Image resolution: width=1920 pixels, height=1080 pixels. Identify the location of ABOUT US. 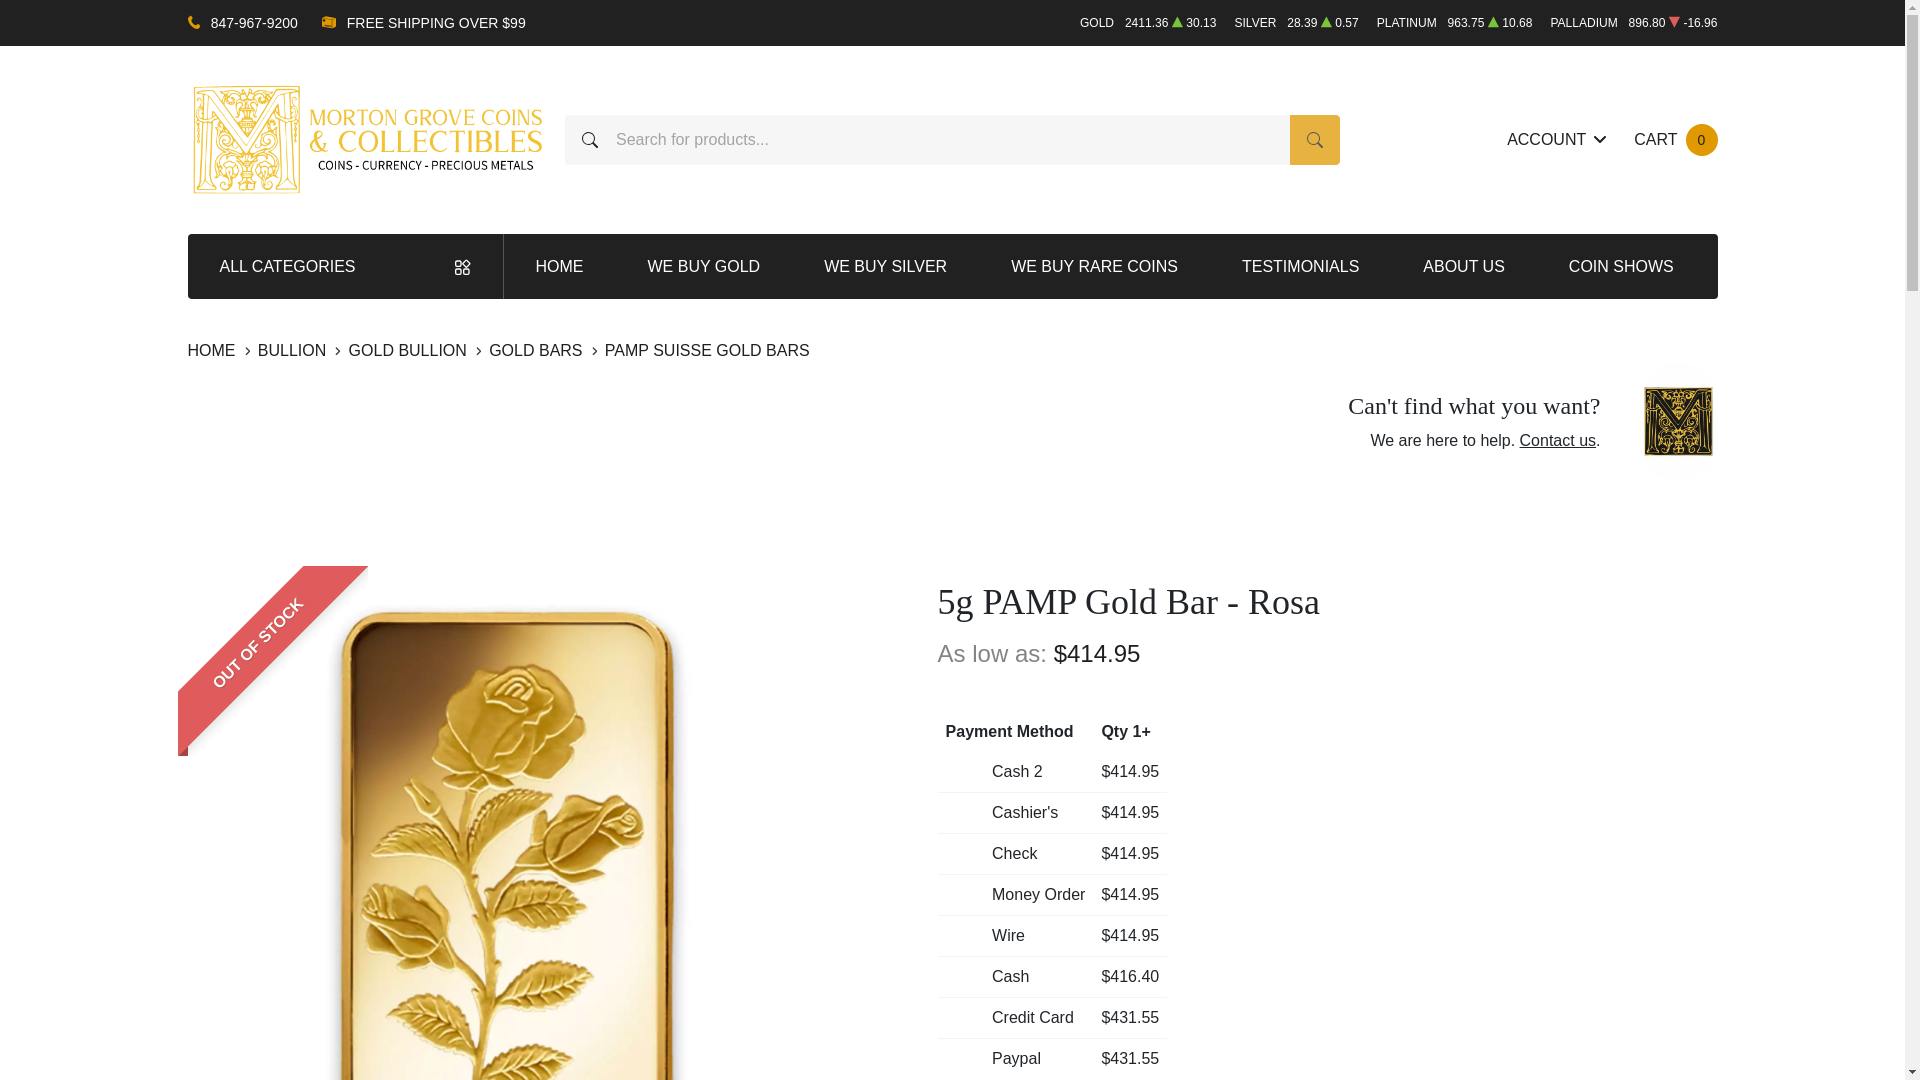
(1464, 266).